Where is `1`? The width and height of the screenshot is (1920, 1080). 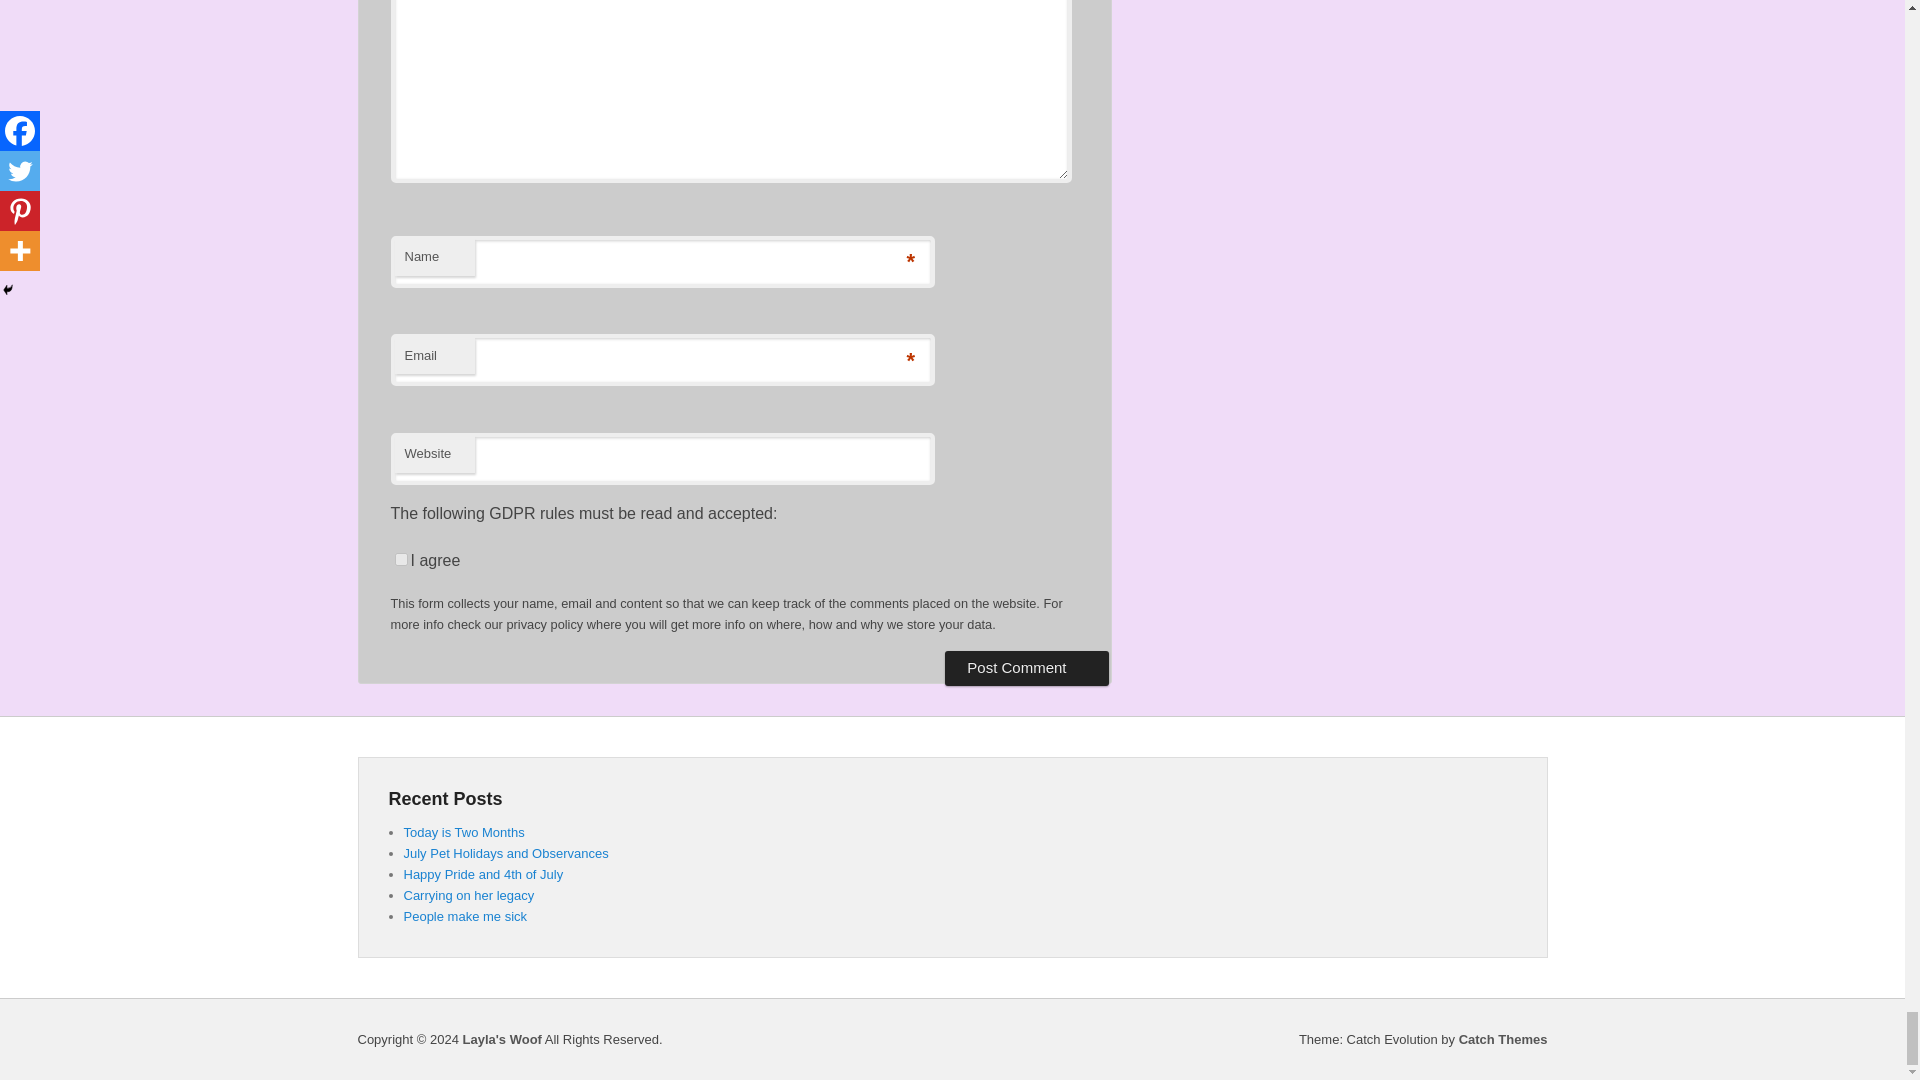 1 is located at coordinates (400, 558).